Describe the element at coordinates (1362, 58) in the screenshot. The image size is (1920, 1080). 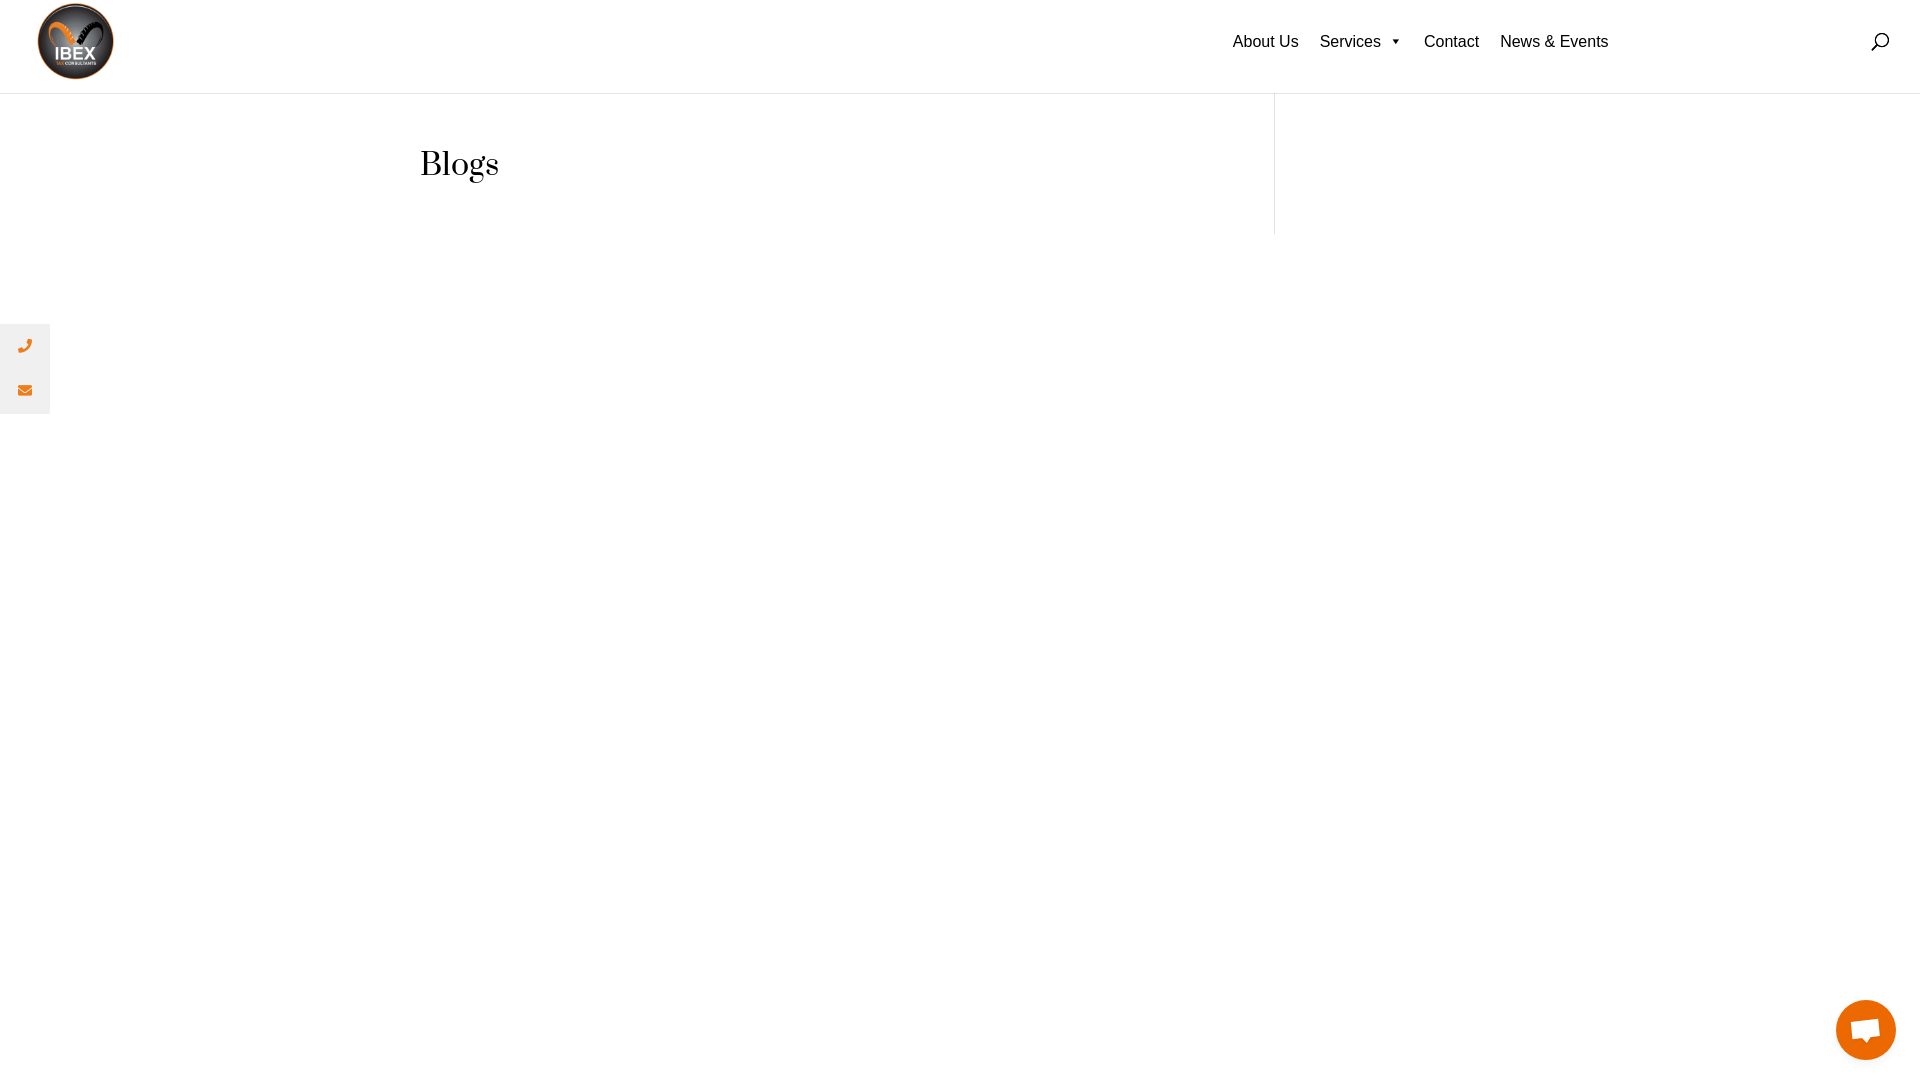
I see `Services` at that location.